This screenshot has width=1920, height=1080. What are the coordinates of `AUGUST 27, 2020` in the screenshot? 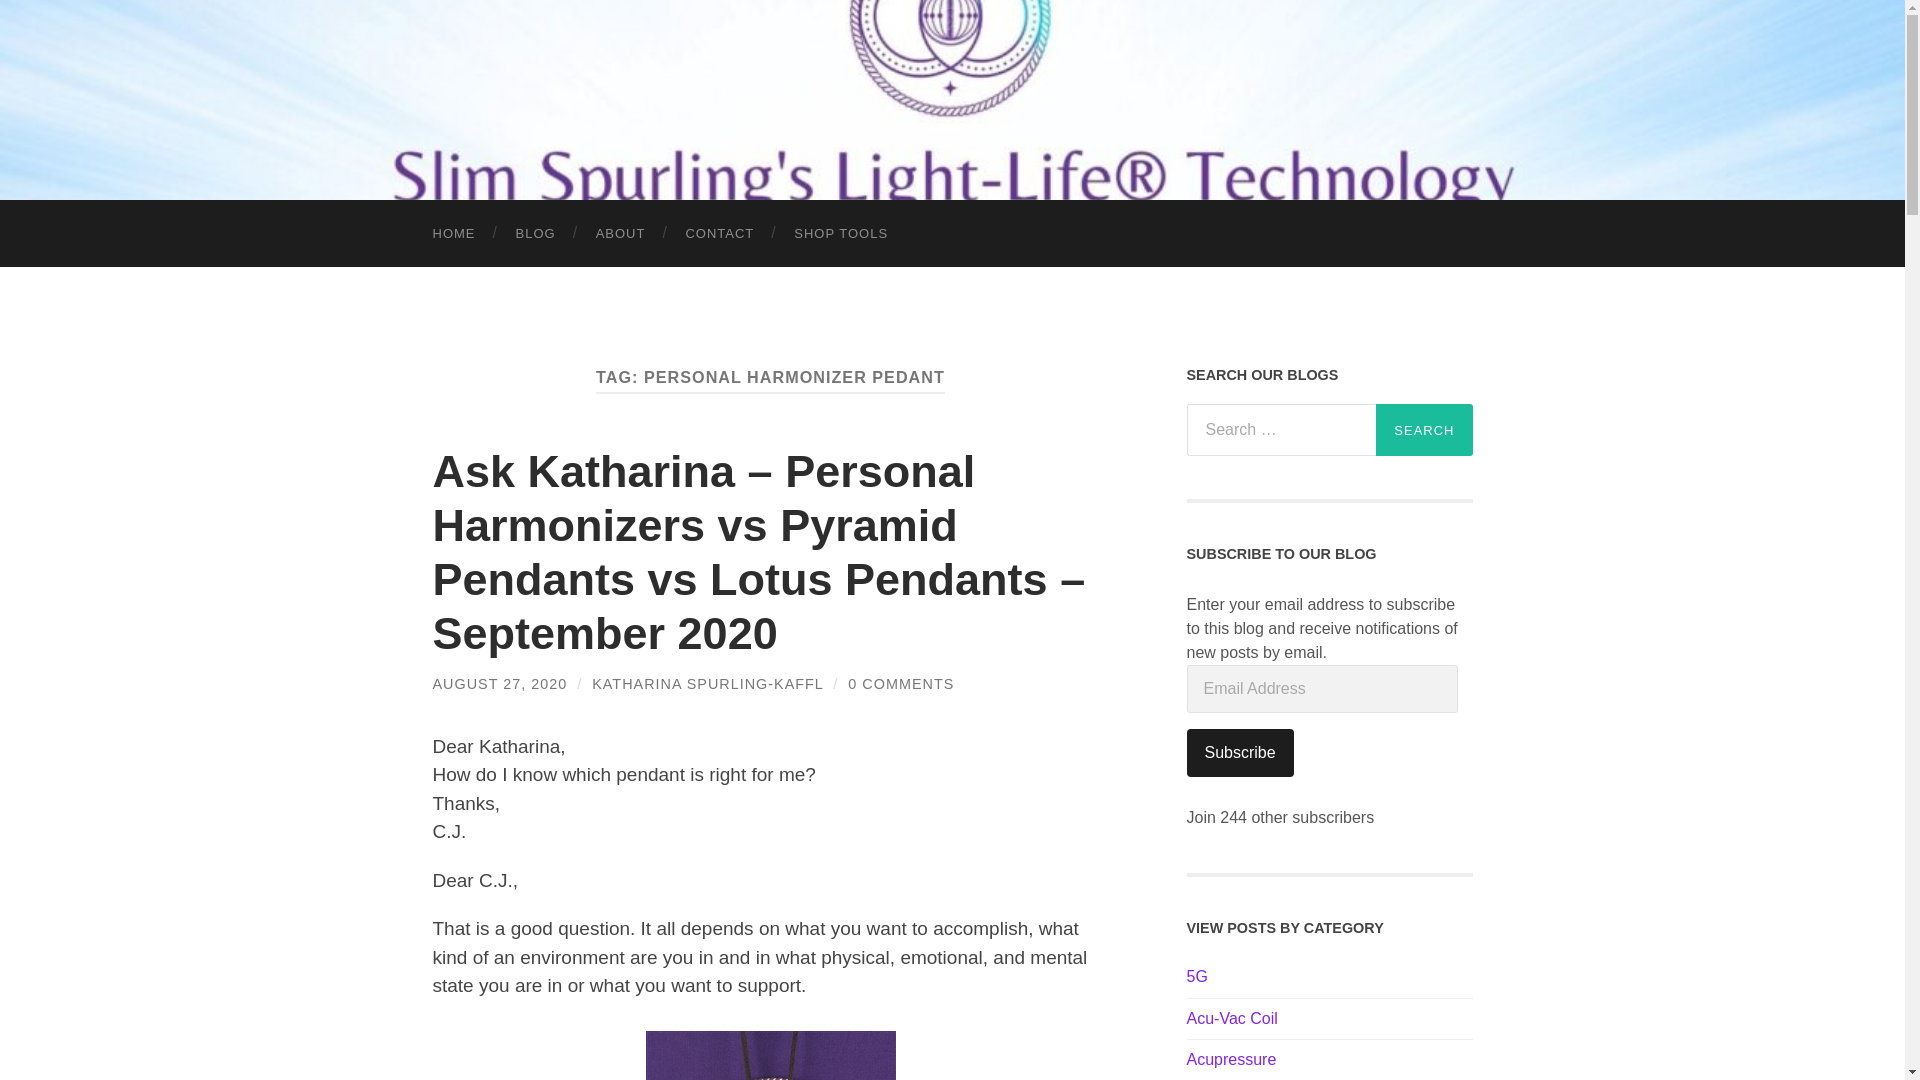 It's located at (499, 684).